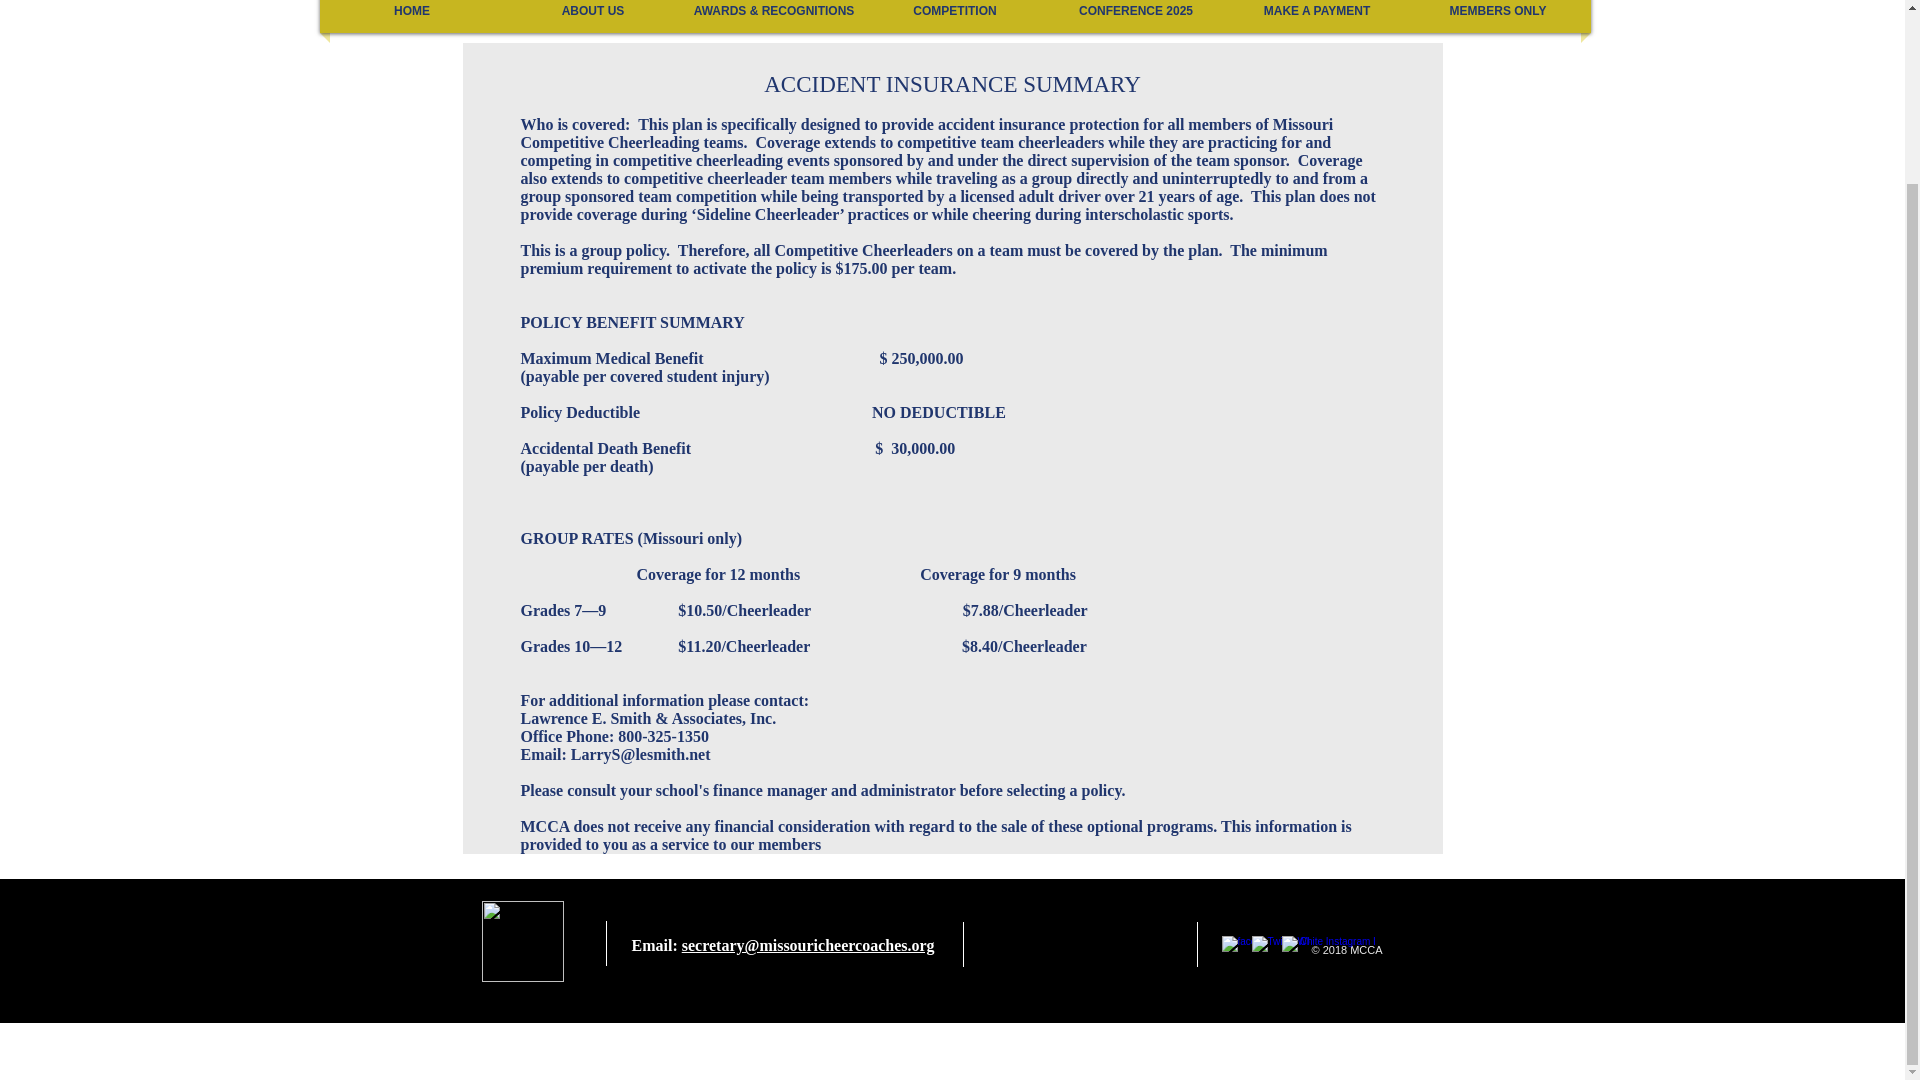 The image size is (1920, 1080). I want to click on HOME, so click(412, 16).